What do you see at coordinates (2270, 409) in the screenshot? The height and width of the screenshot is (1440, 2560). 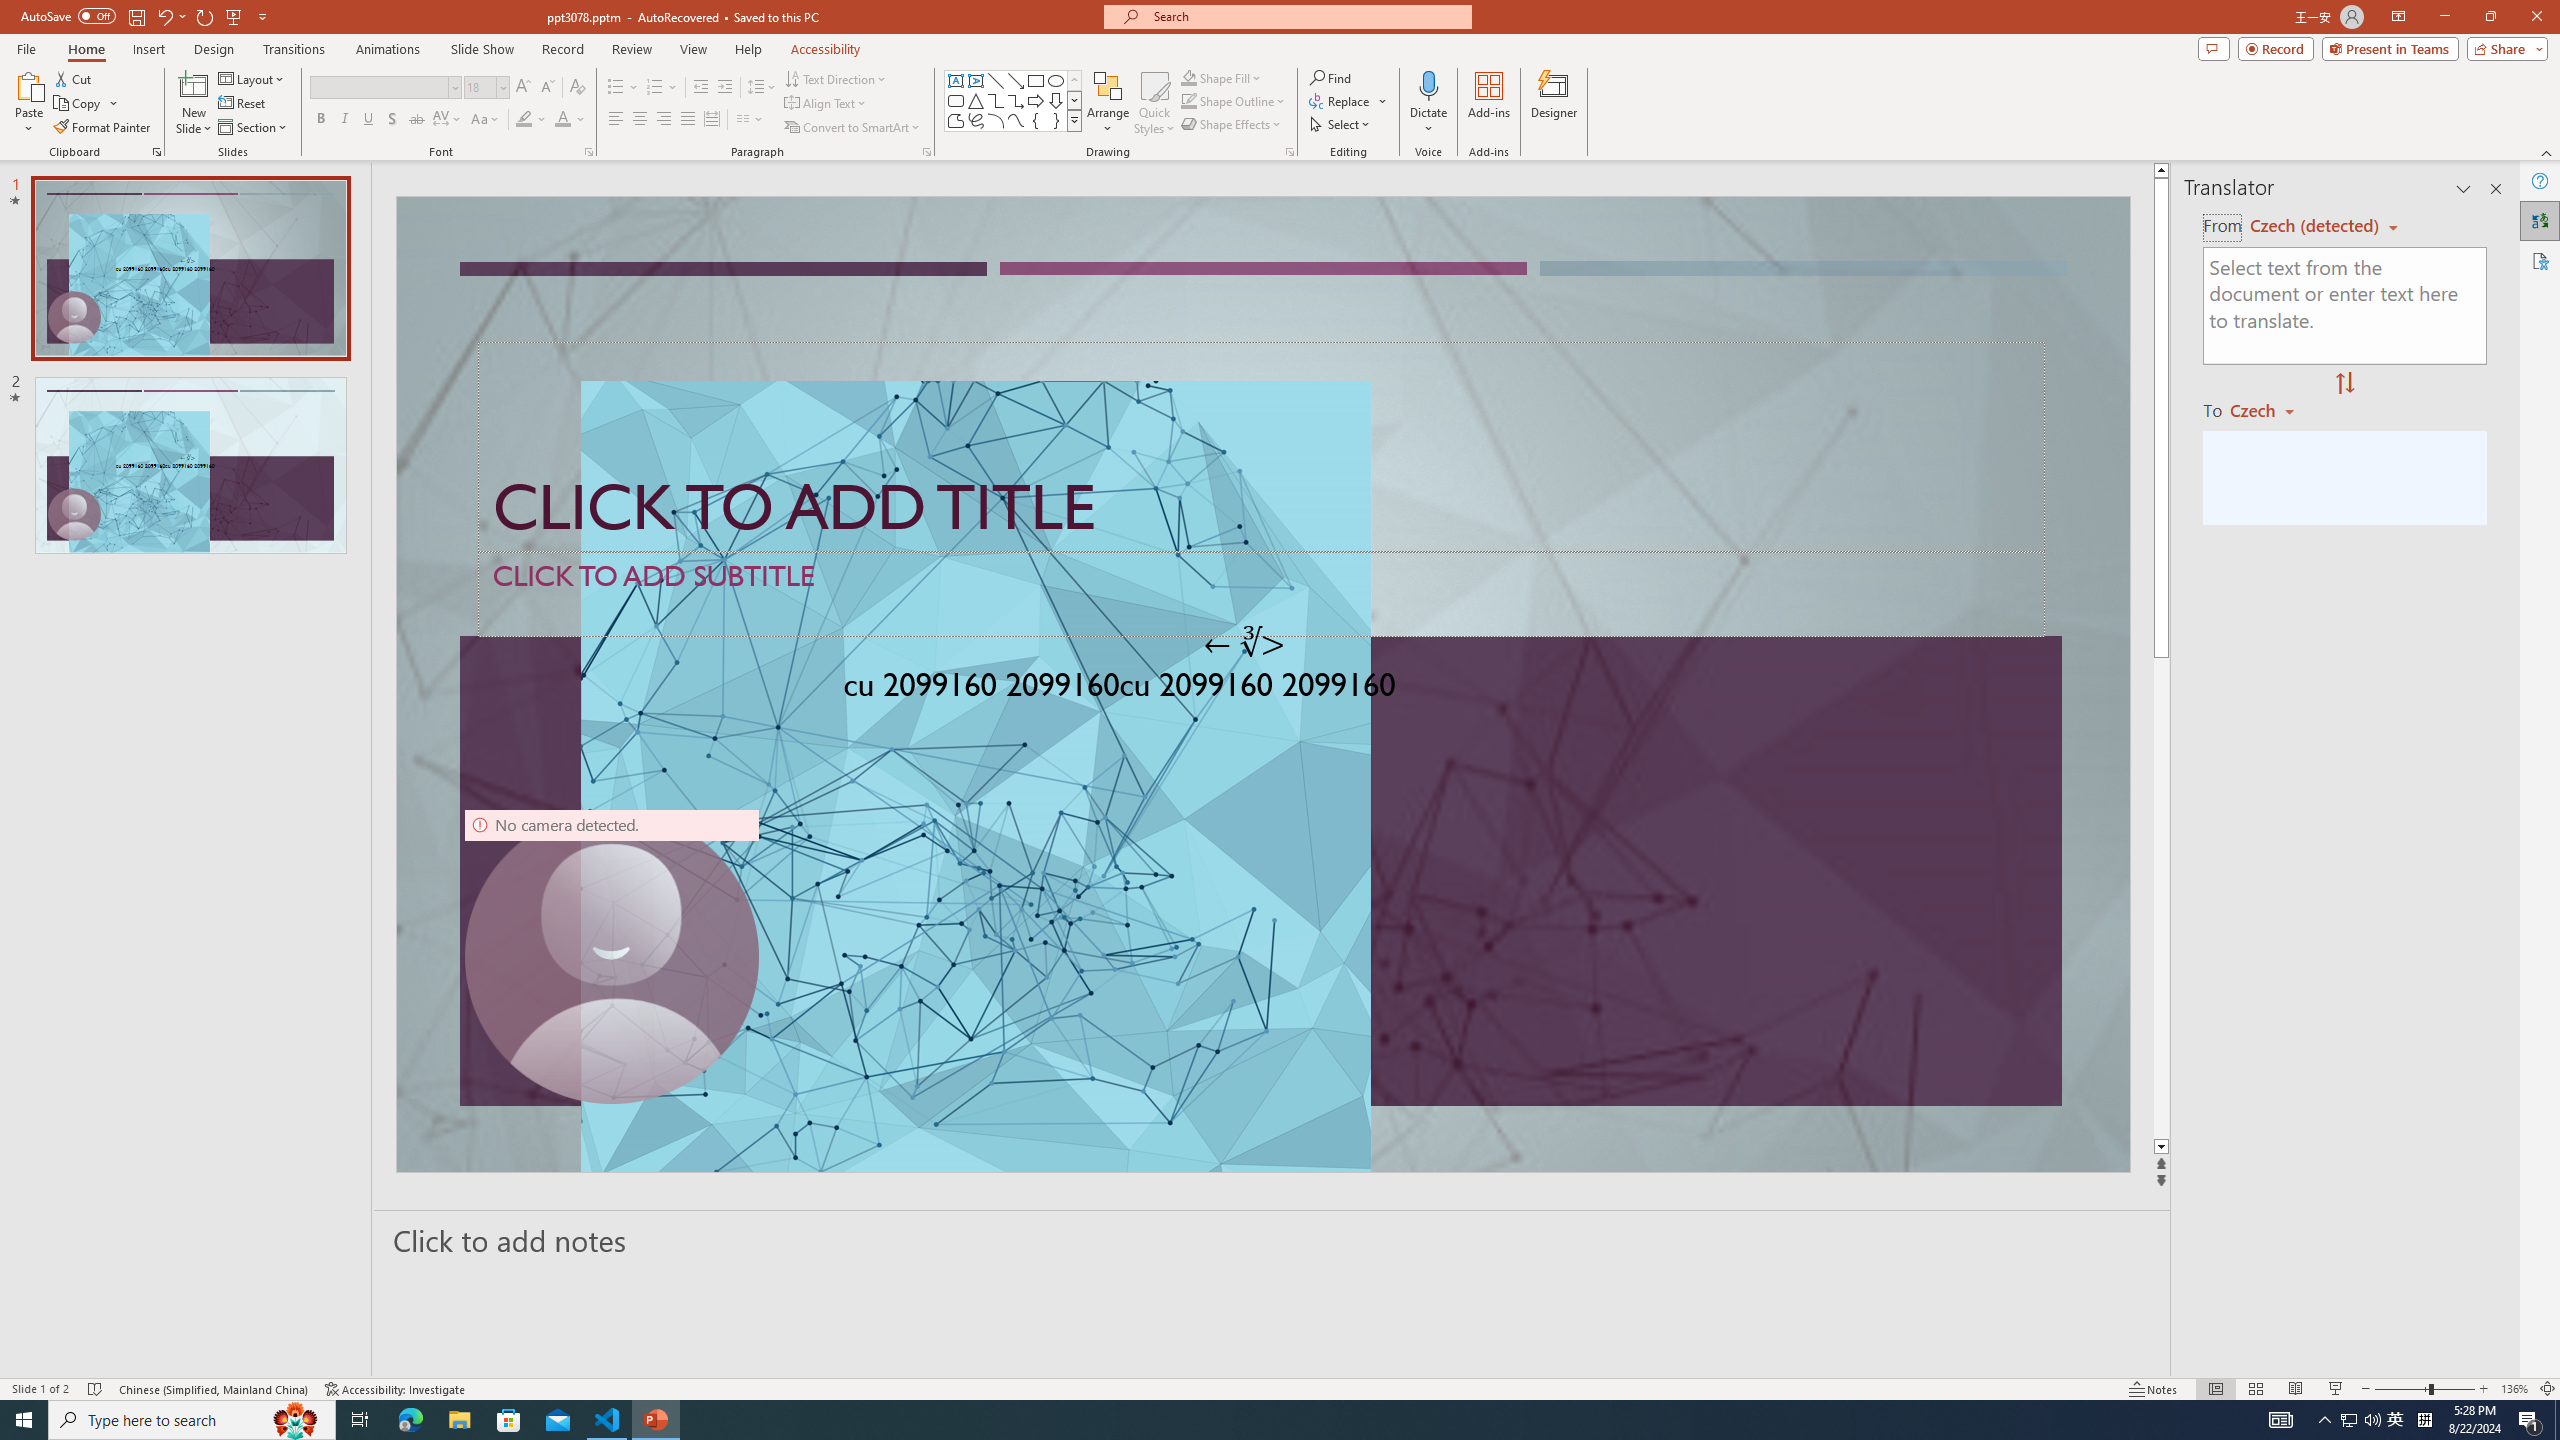 I see `Czech` at bounding box center [2270, 409].